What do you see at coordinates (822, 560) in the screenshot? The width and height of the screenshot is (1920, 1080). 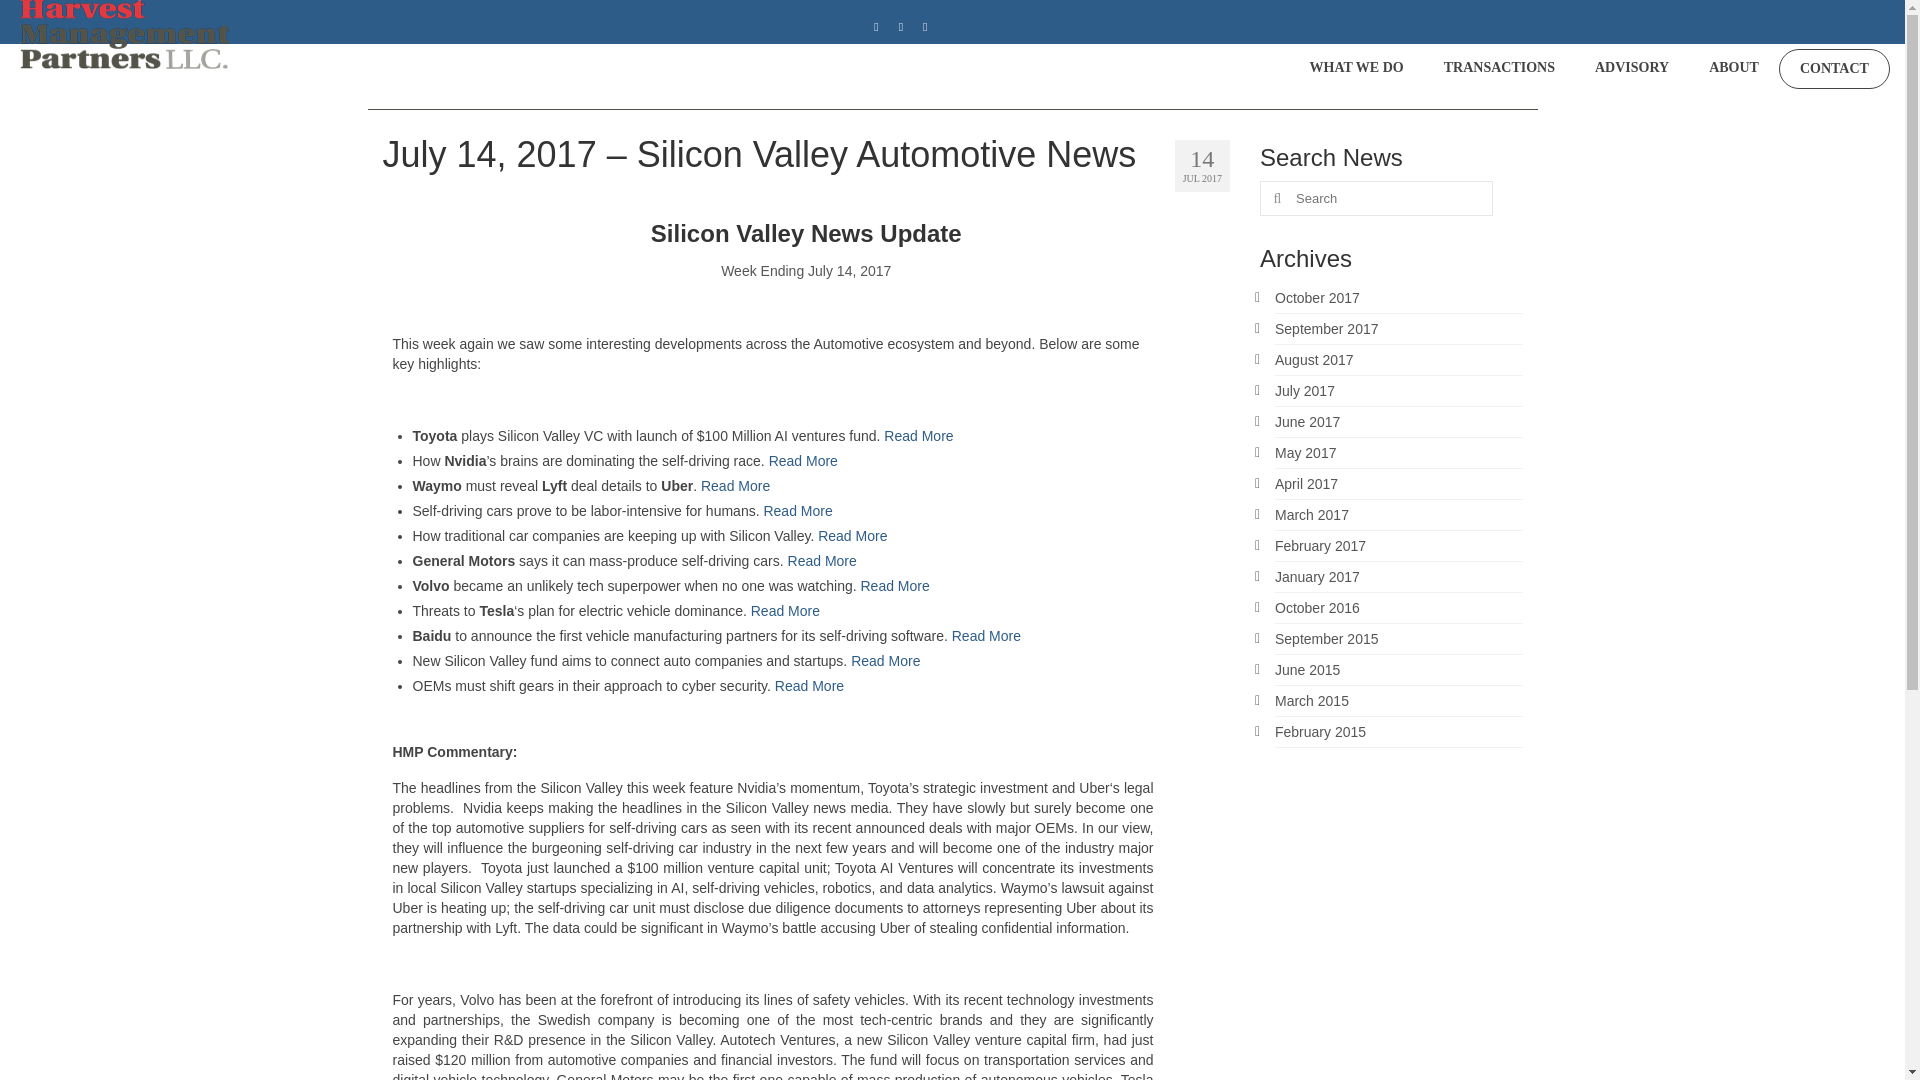 I see `Read More` at bounding box center [822, 560].